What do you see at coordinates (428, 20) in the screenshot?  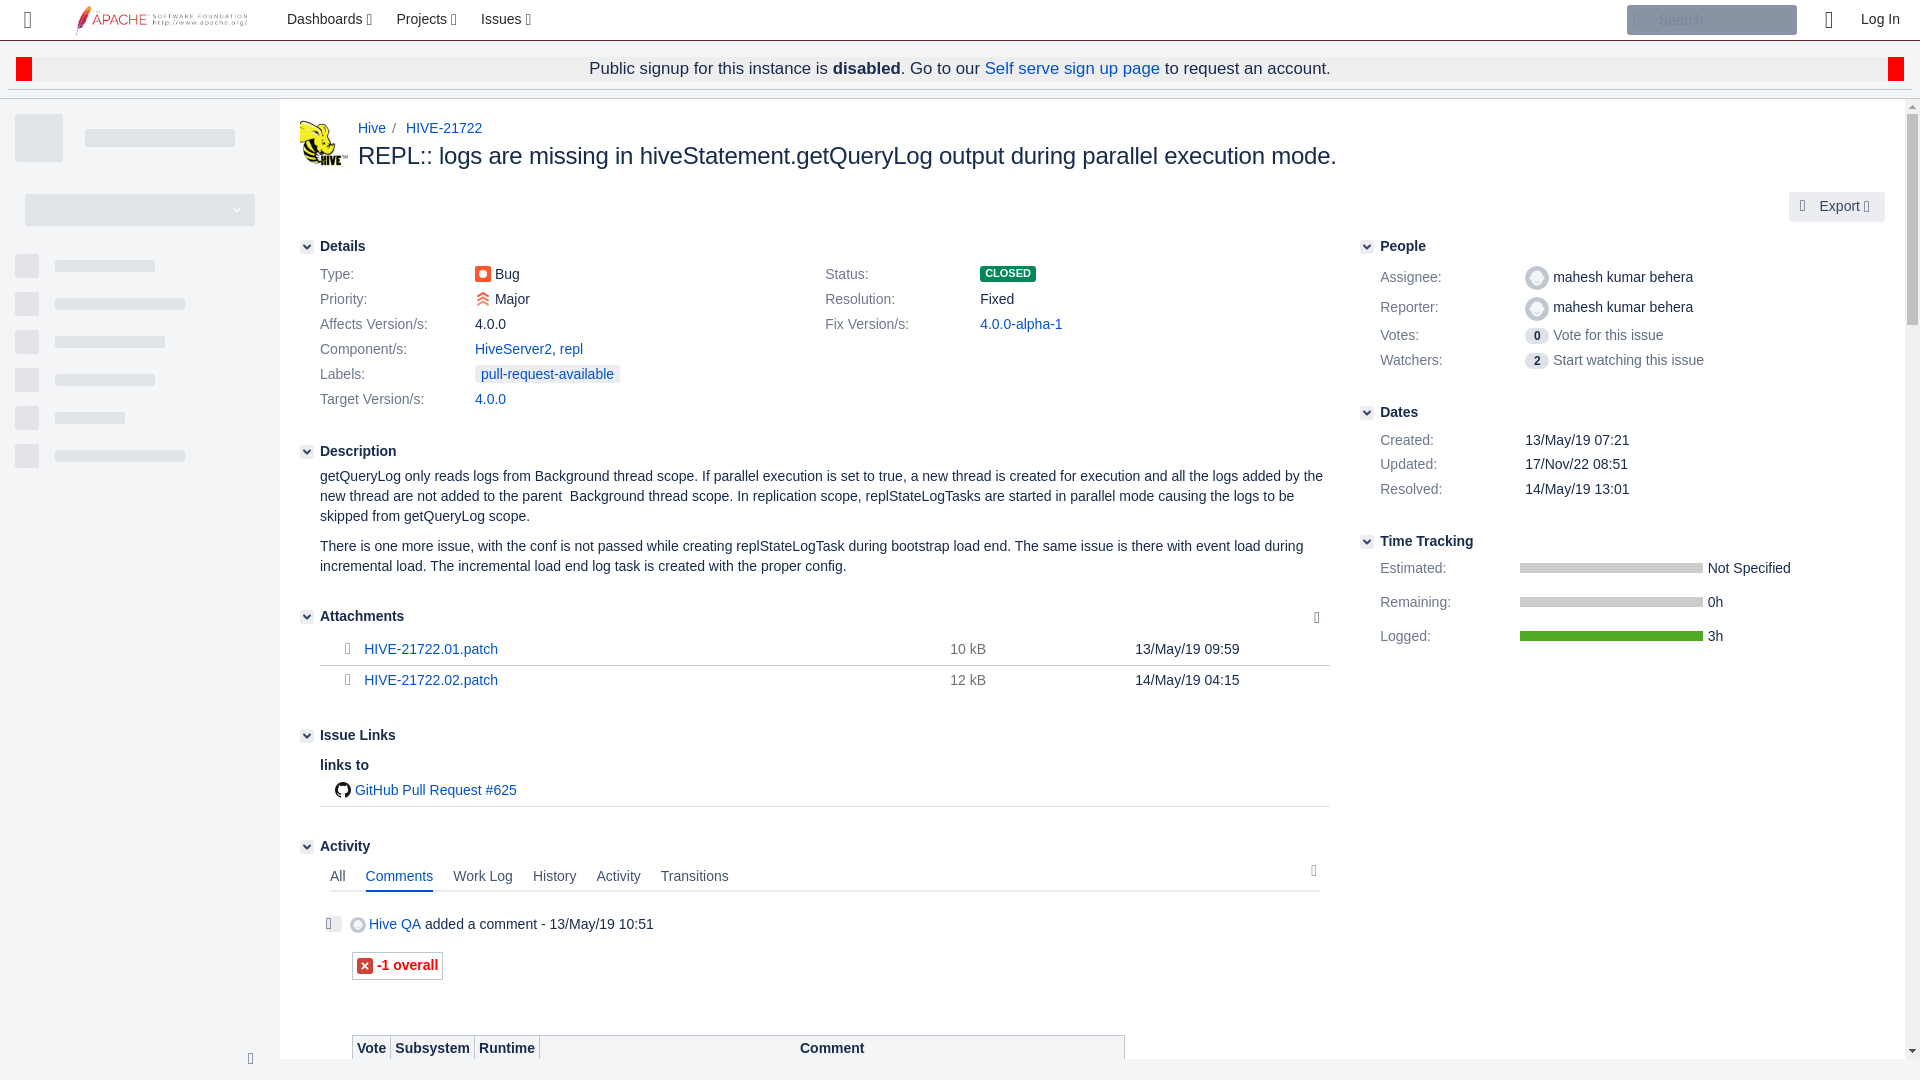 I see `View recent projects and browse a list of projects` at bounding box center [428, 20].